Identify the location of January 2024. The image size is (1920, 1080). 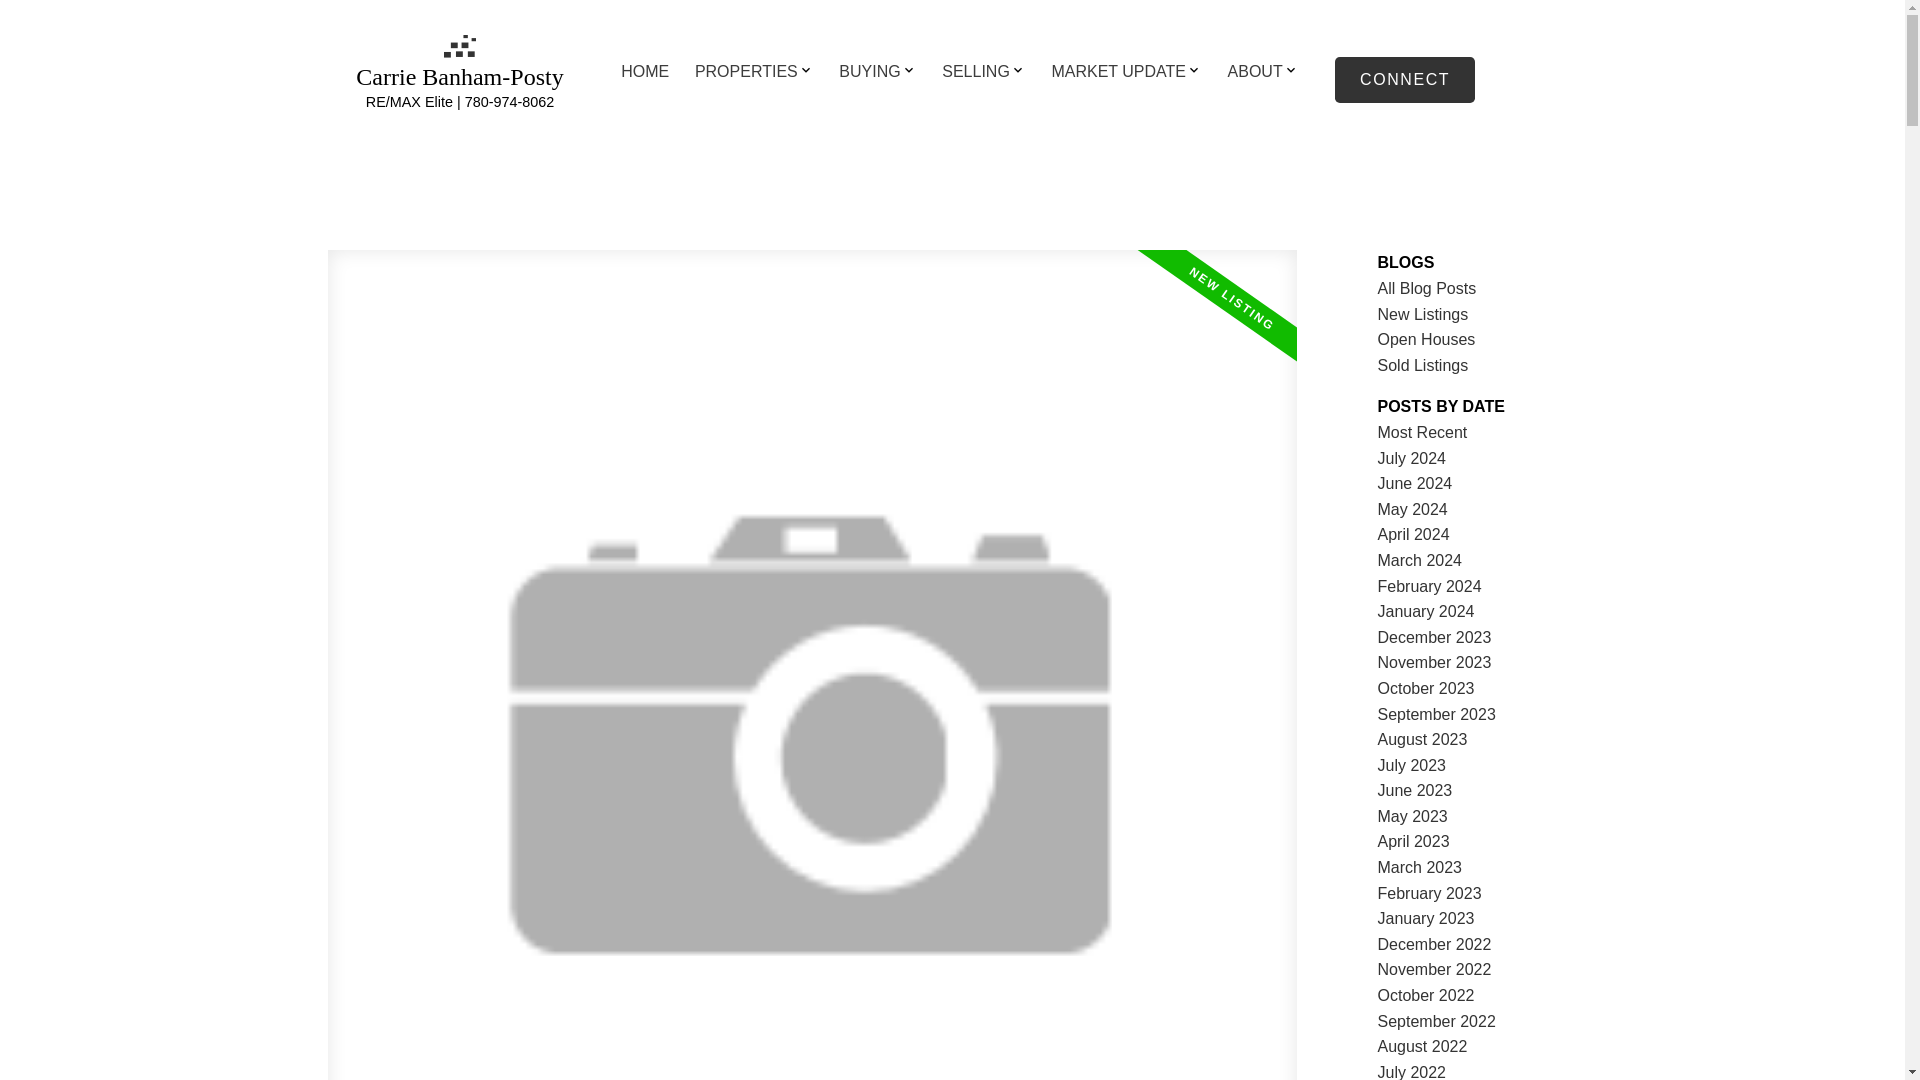
(1426, 610).